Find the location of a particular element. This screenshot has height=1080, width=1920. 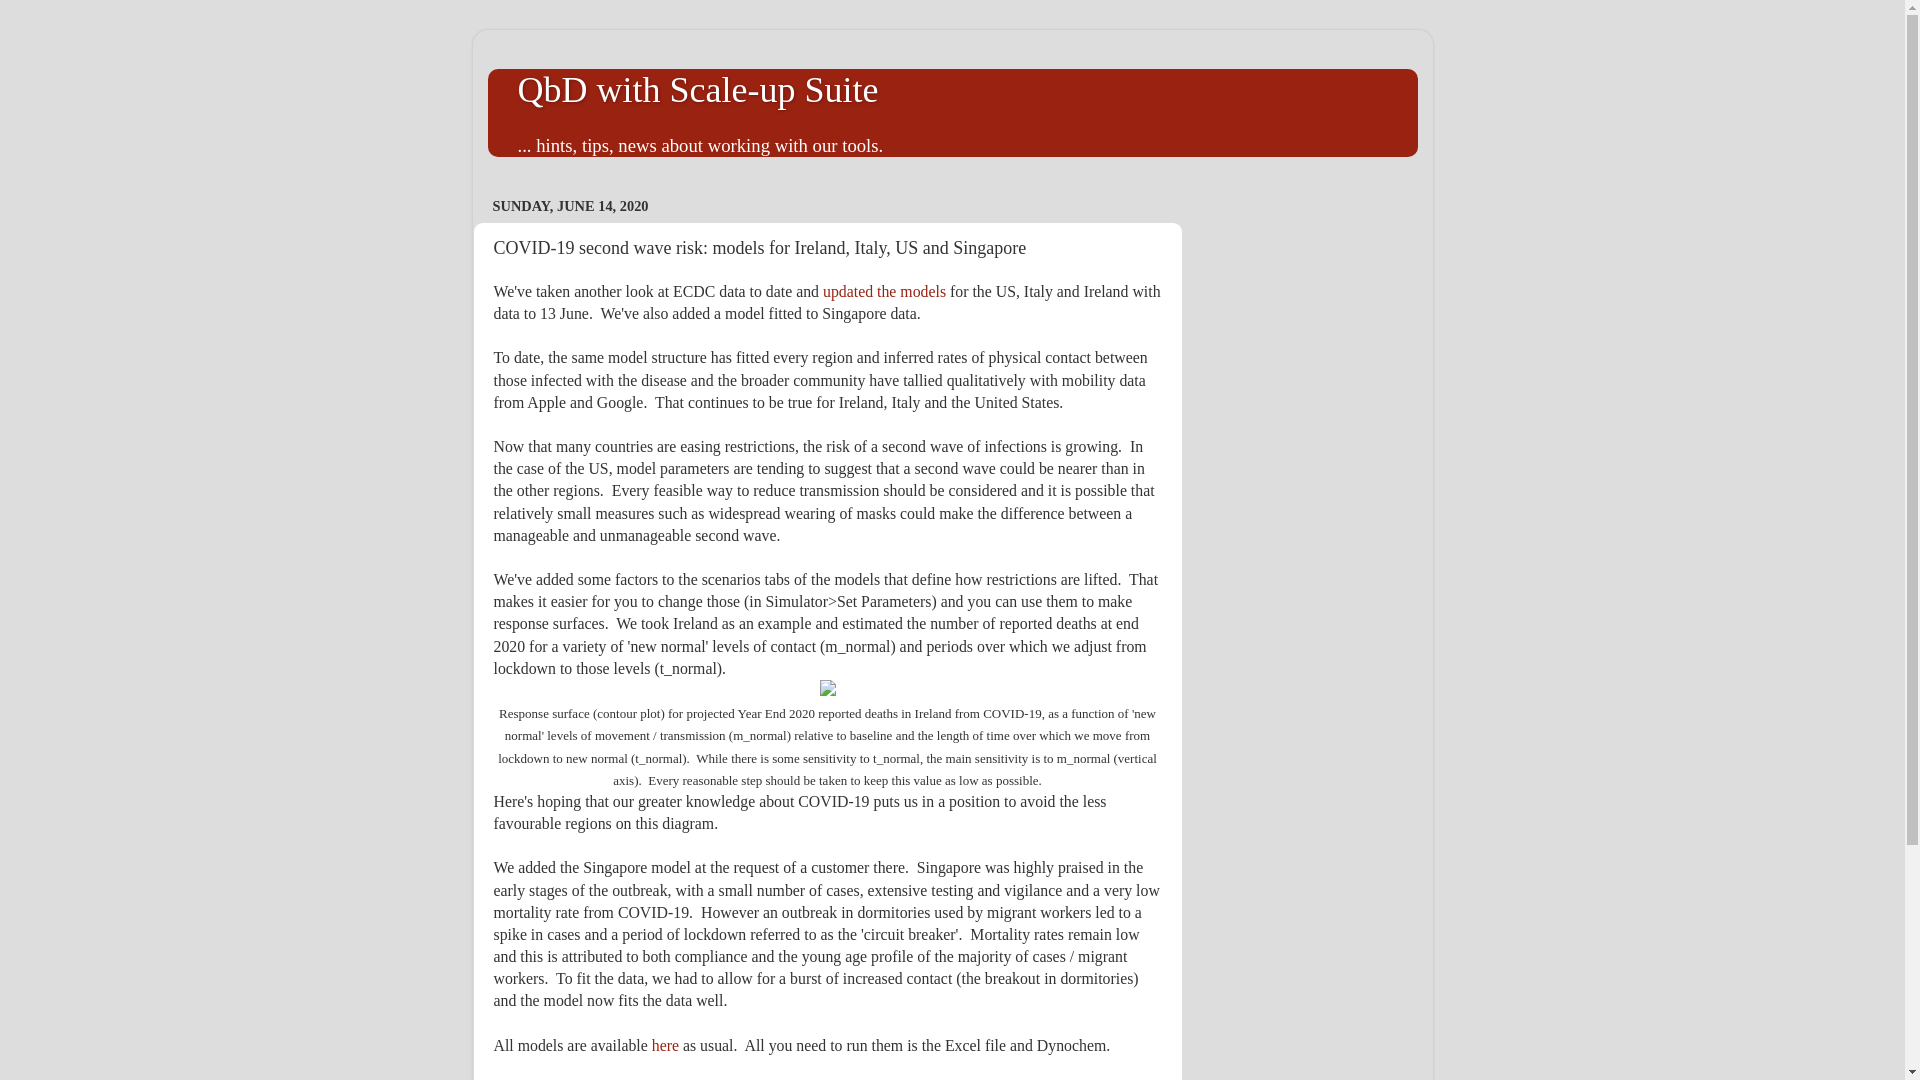

QbD with Scale-up Suite is located at coordinates (698, 90).